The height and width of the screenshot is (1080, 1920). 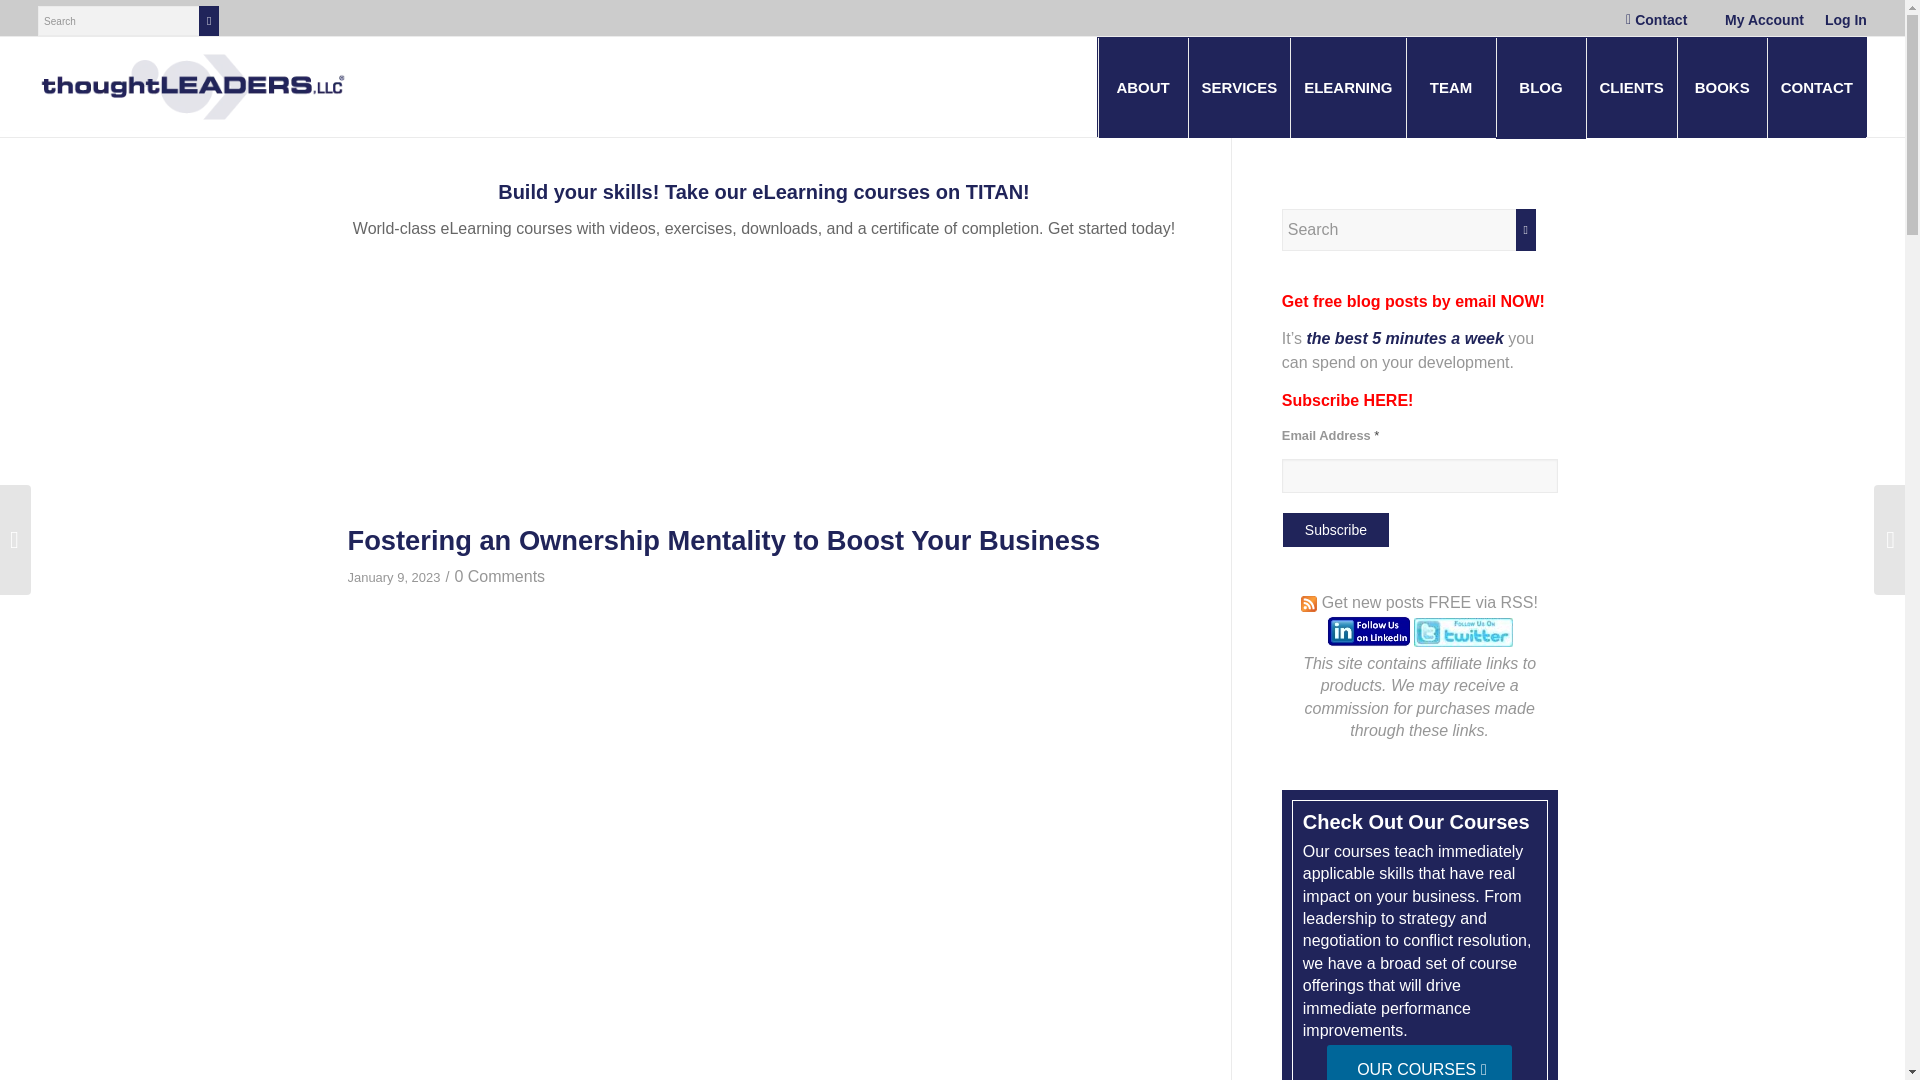 I want to click on TEAM, so click(x=1450, y=88).